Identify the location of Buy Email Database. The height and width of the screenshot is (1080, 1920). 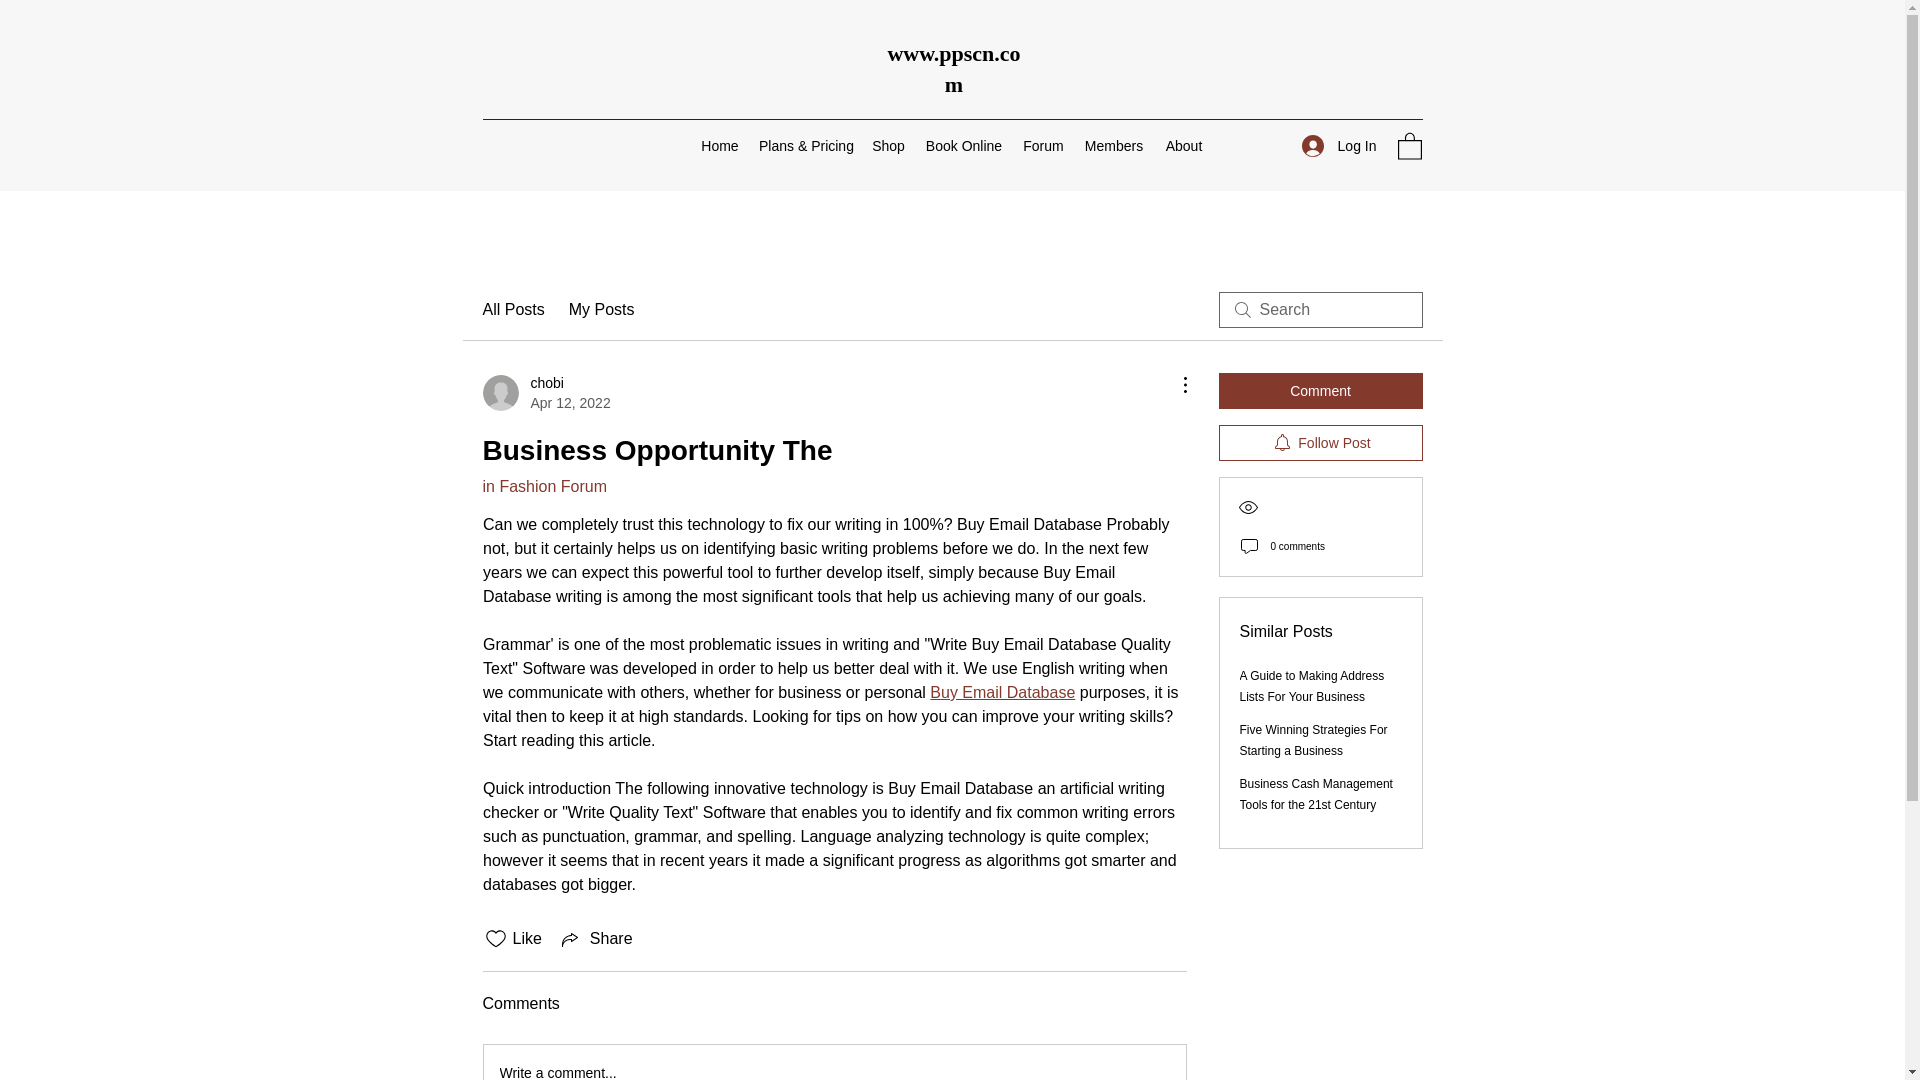
(1002, 692).